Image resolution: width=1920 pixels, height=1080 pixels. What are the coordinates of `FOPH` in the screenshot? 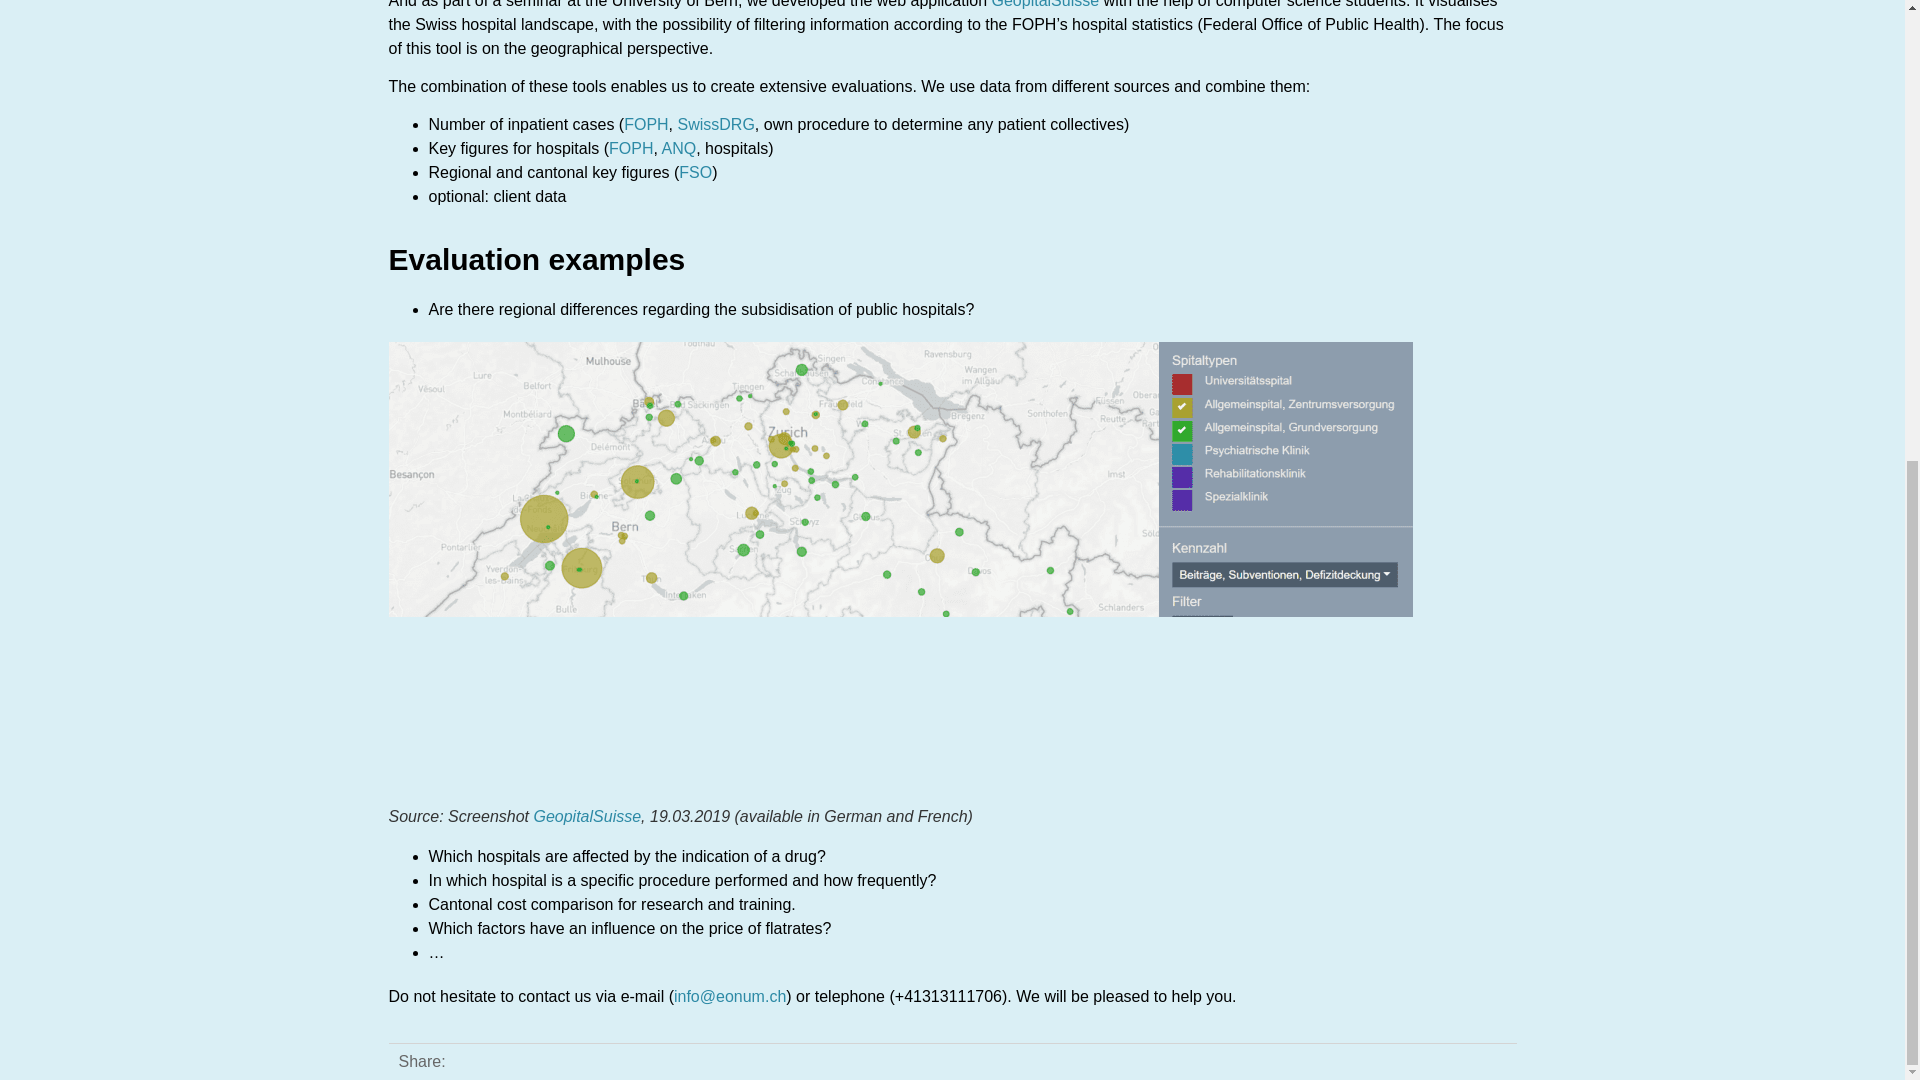 It's located at (646, 124).